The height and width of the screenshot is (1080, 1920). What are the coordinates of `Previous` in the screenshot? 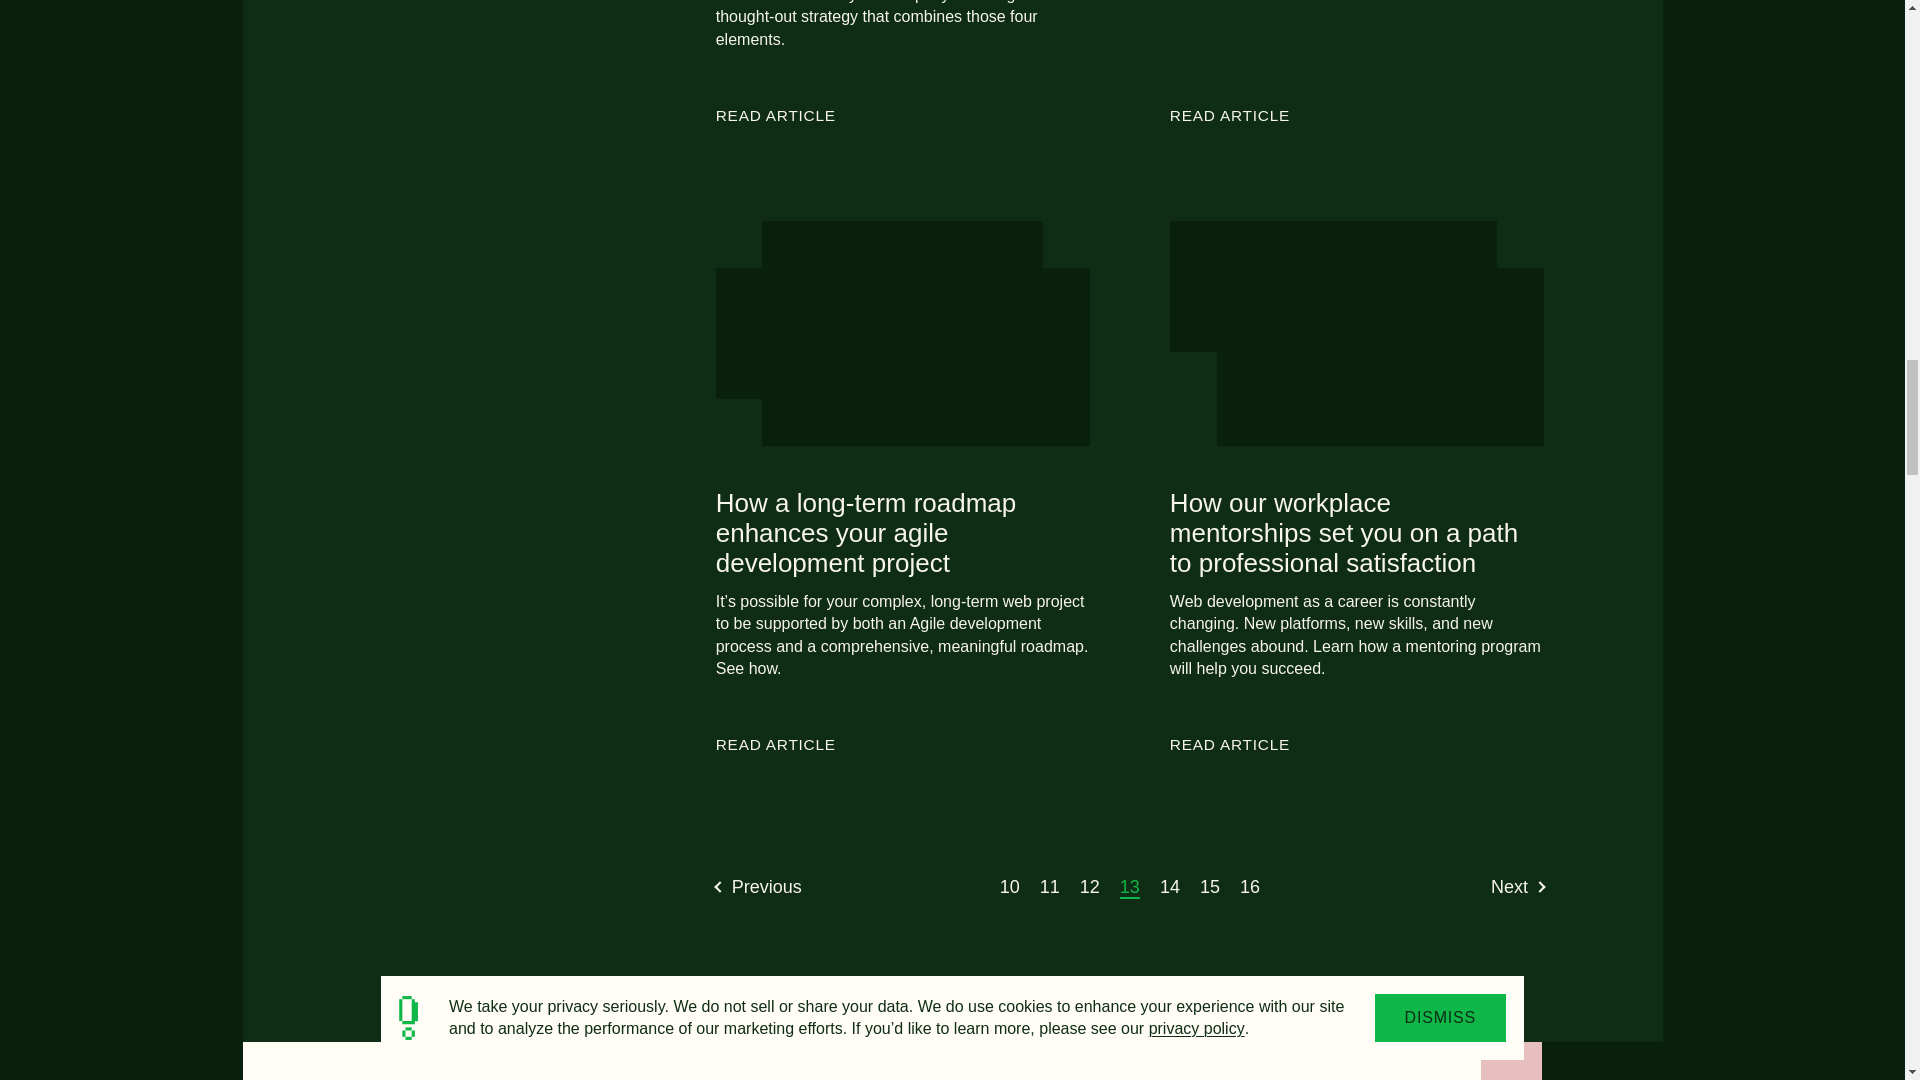 It's located at (759, 886).